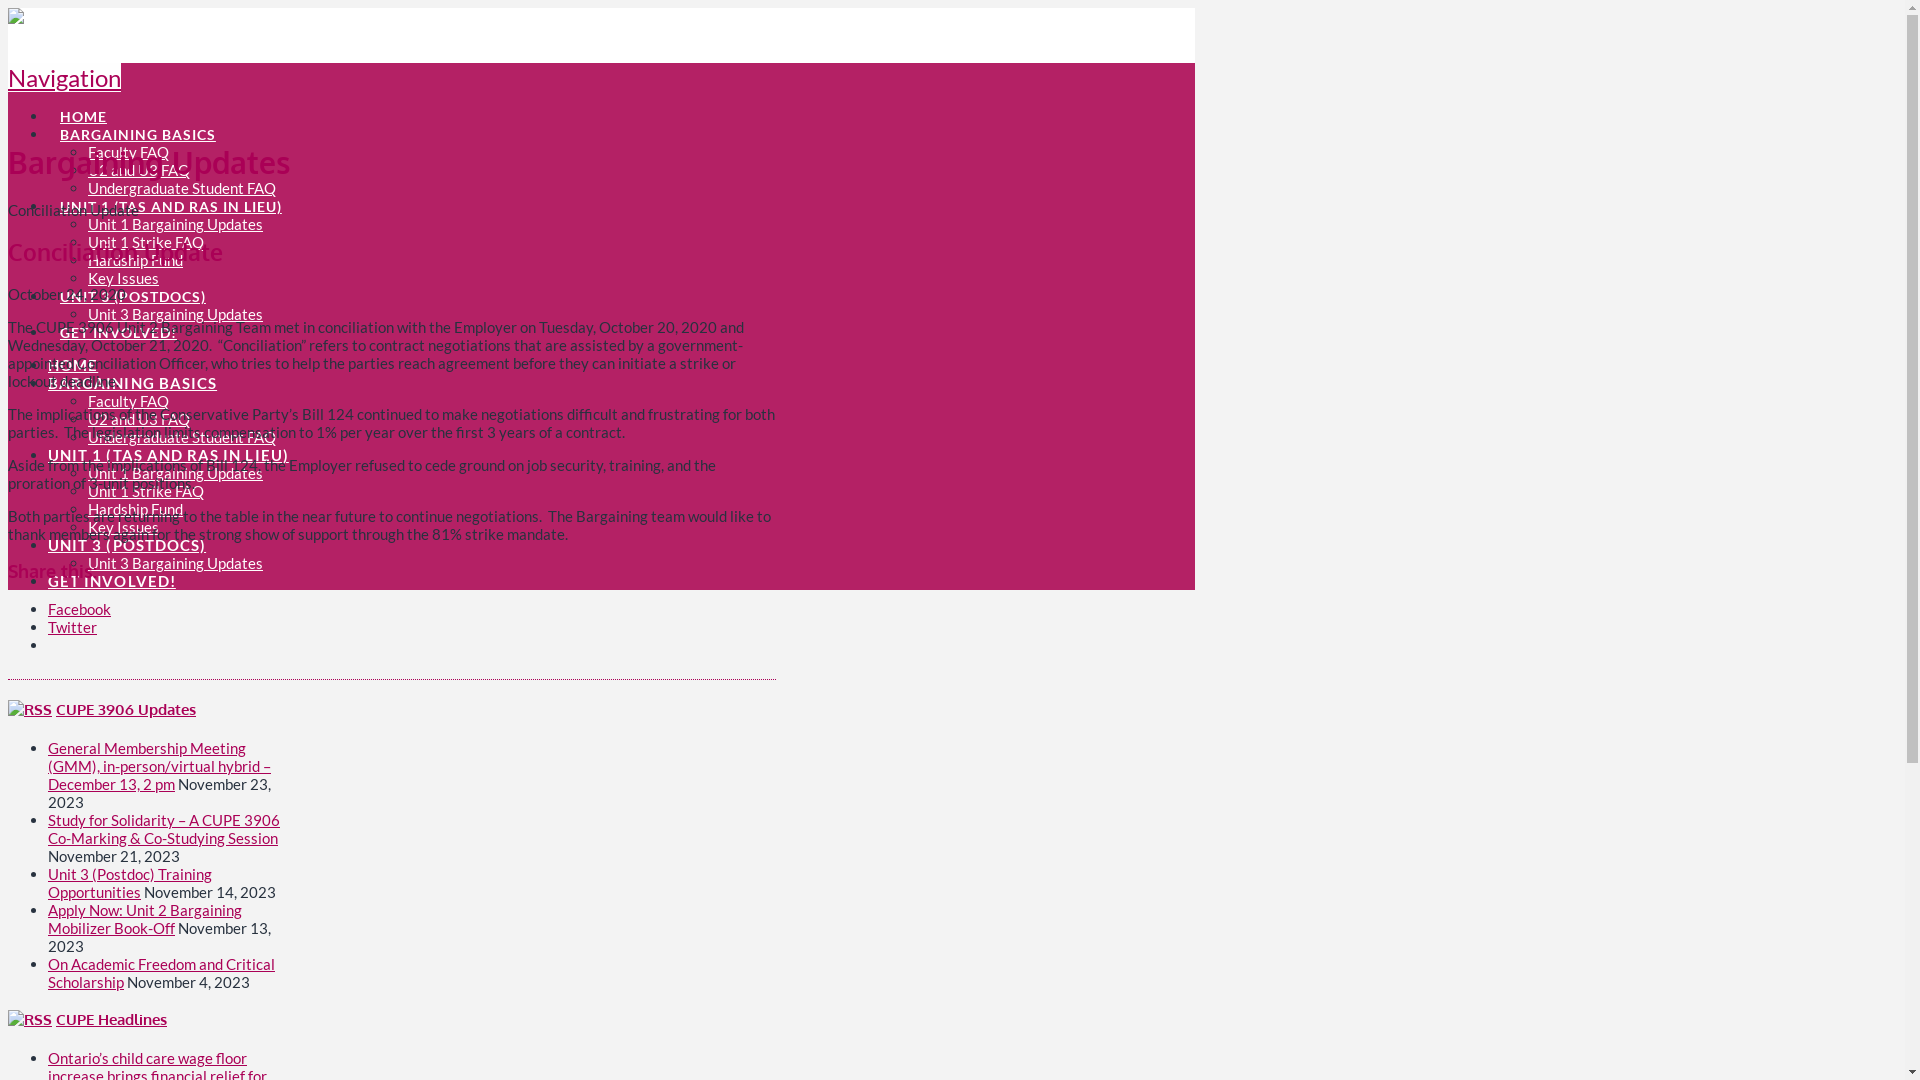  Describe the element at coordinates (136, 260) in the screenshot. I see `Hardship Fund` at that location.